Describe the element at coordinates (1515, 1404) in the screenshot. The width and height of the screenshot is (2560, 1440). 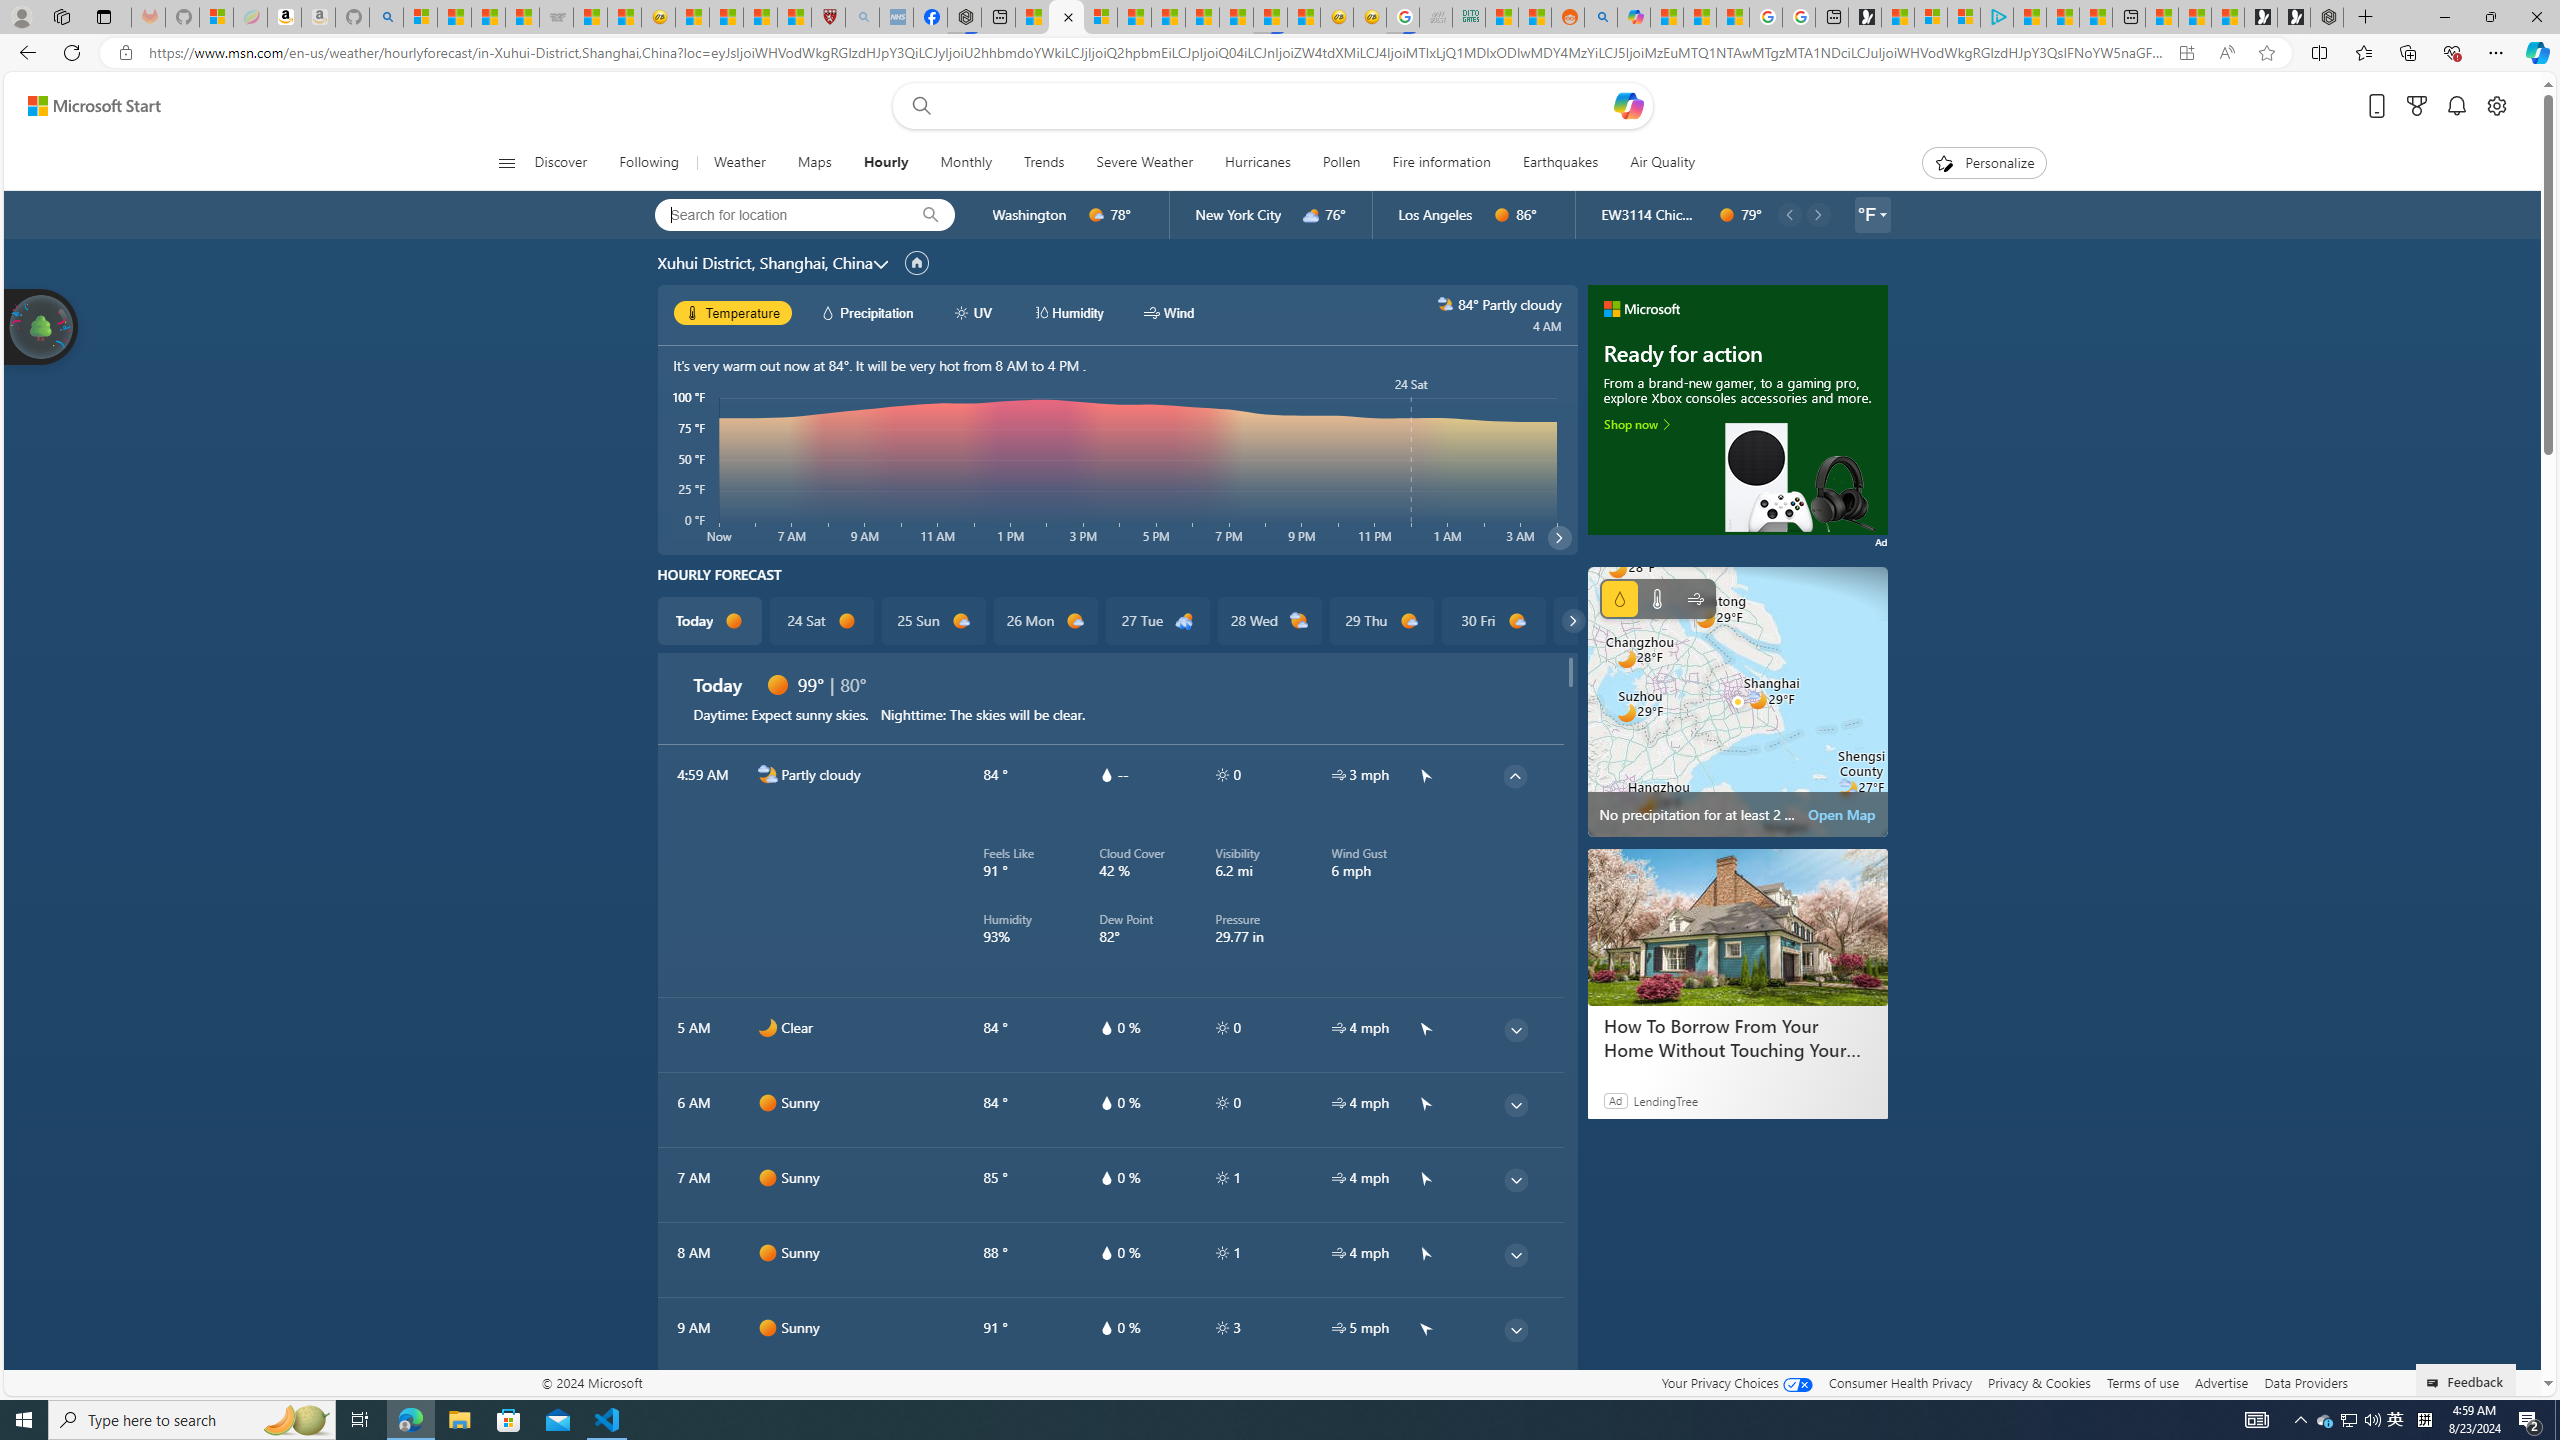
I see `common/thinArrow` at that location.